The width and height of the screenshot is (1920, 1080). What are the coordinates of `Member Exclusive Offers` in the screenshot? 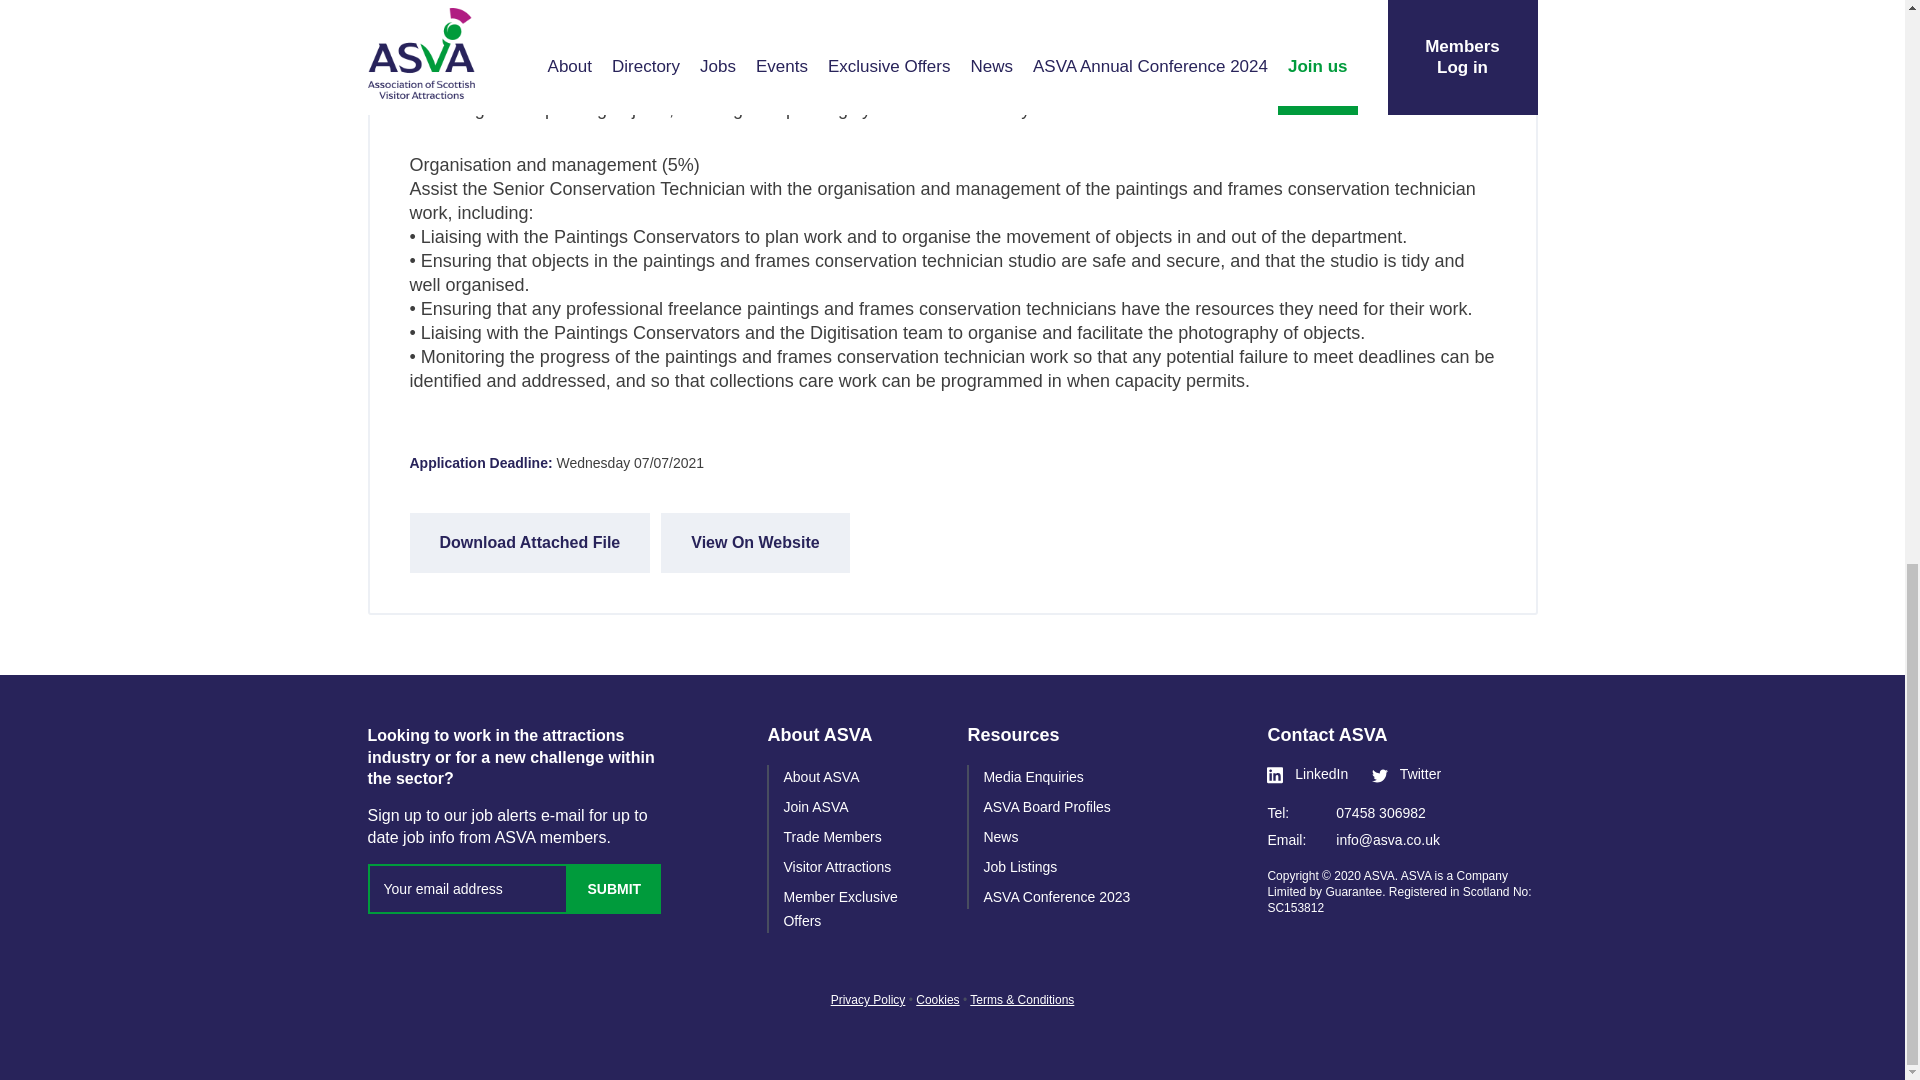 It's located at (840, 908).